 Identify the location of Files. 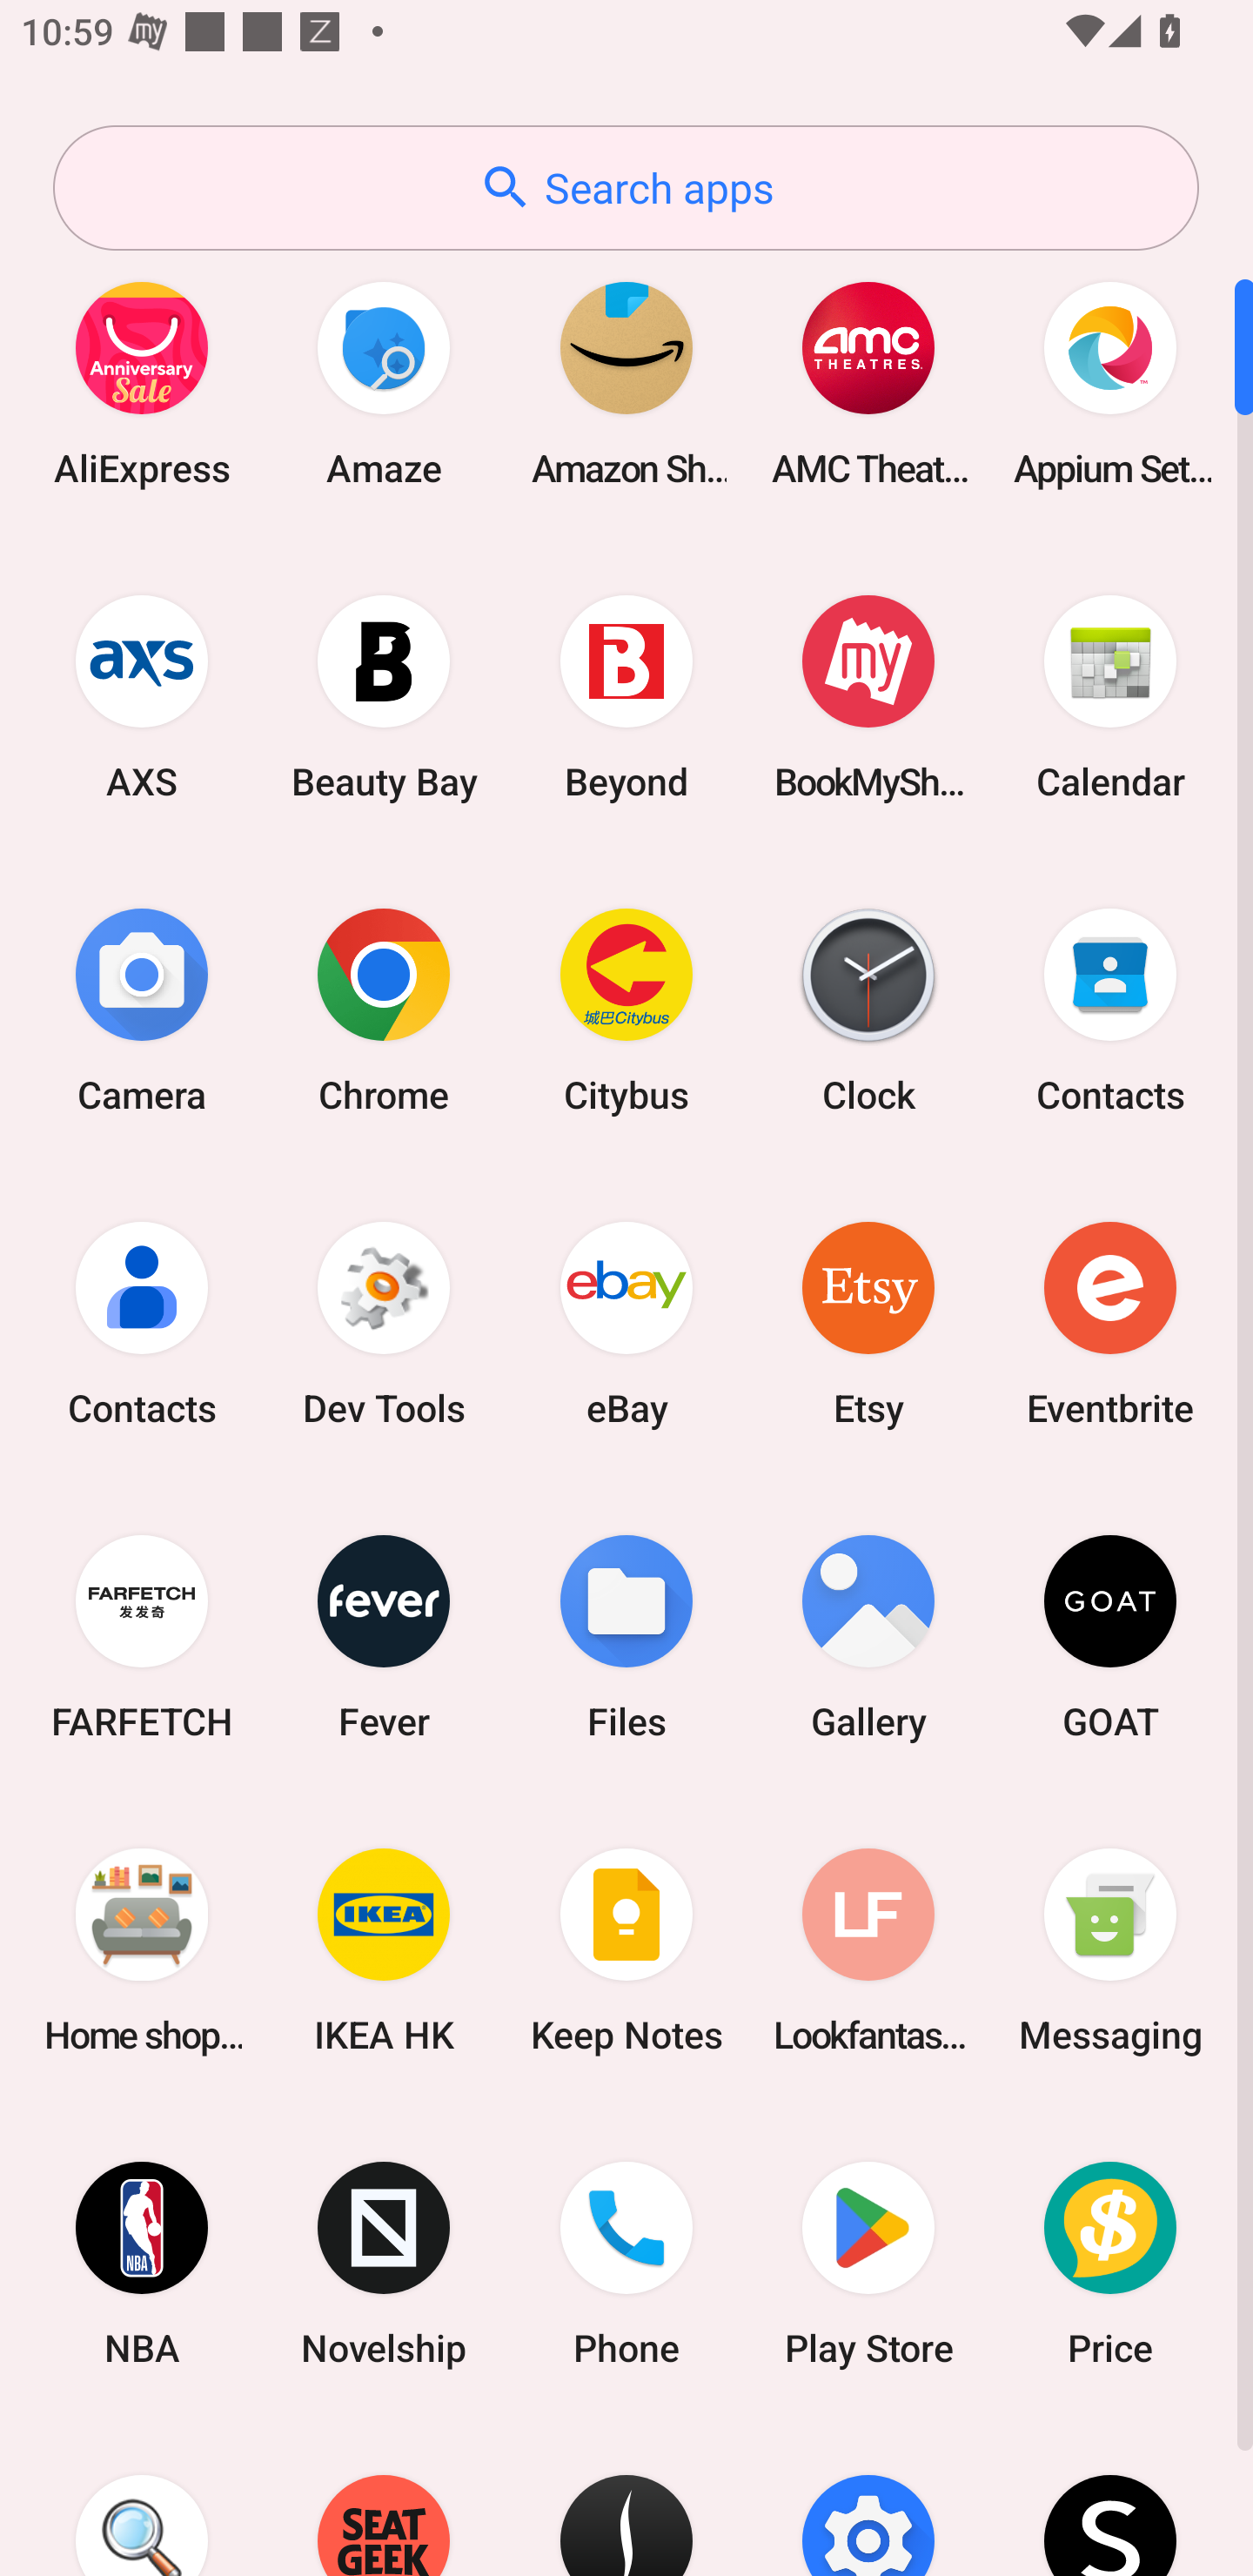
(626, 1636).